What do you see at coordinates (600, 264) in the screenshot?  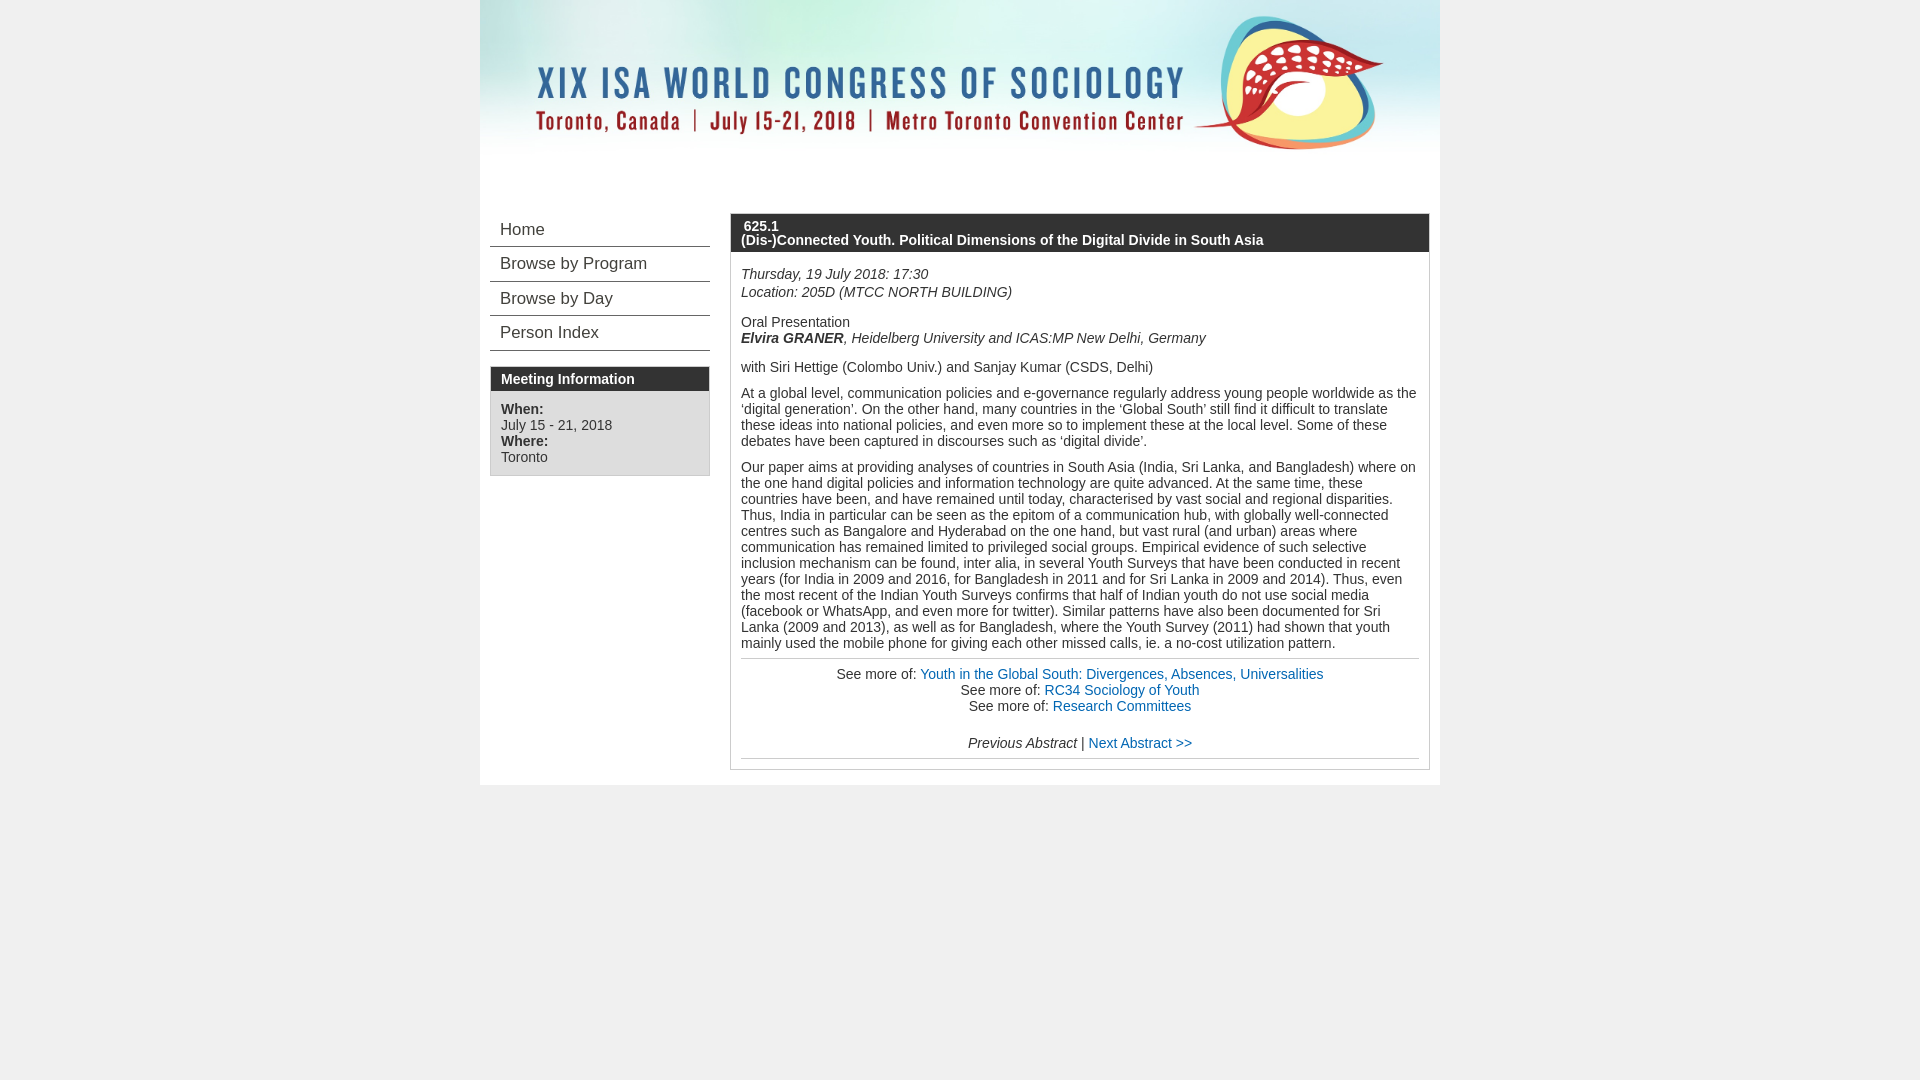 I see `Browse by Program` at bounding box center [600, 264].